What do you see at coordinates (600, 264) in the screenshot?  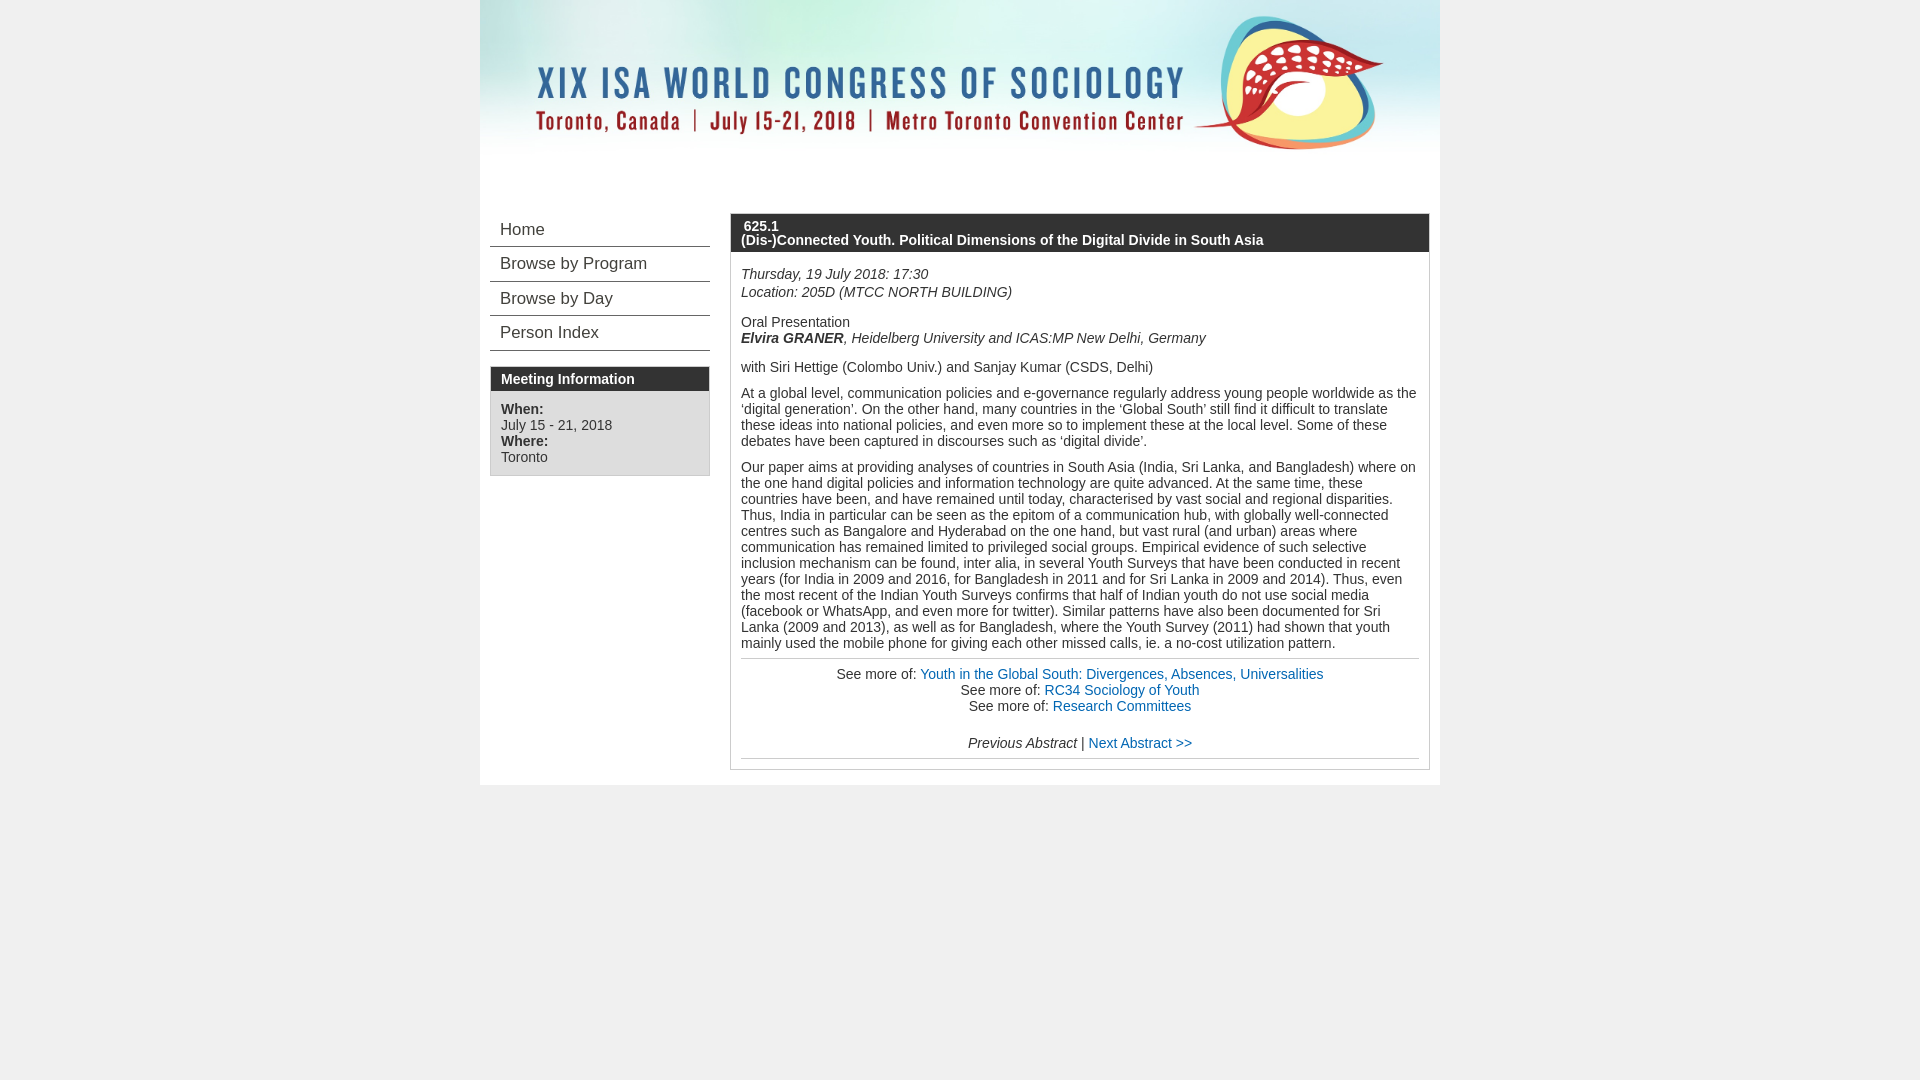 I see `Browse by Program` at bounding box center [600, 264].